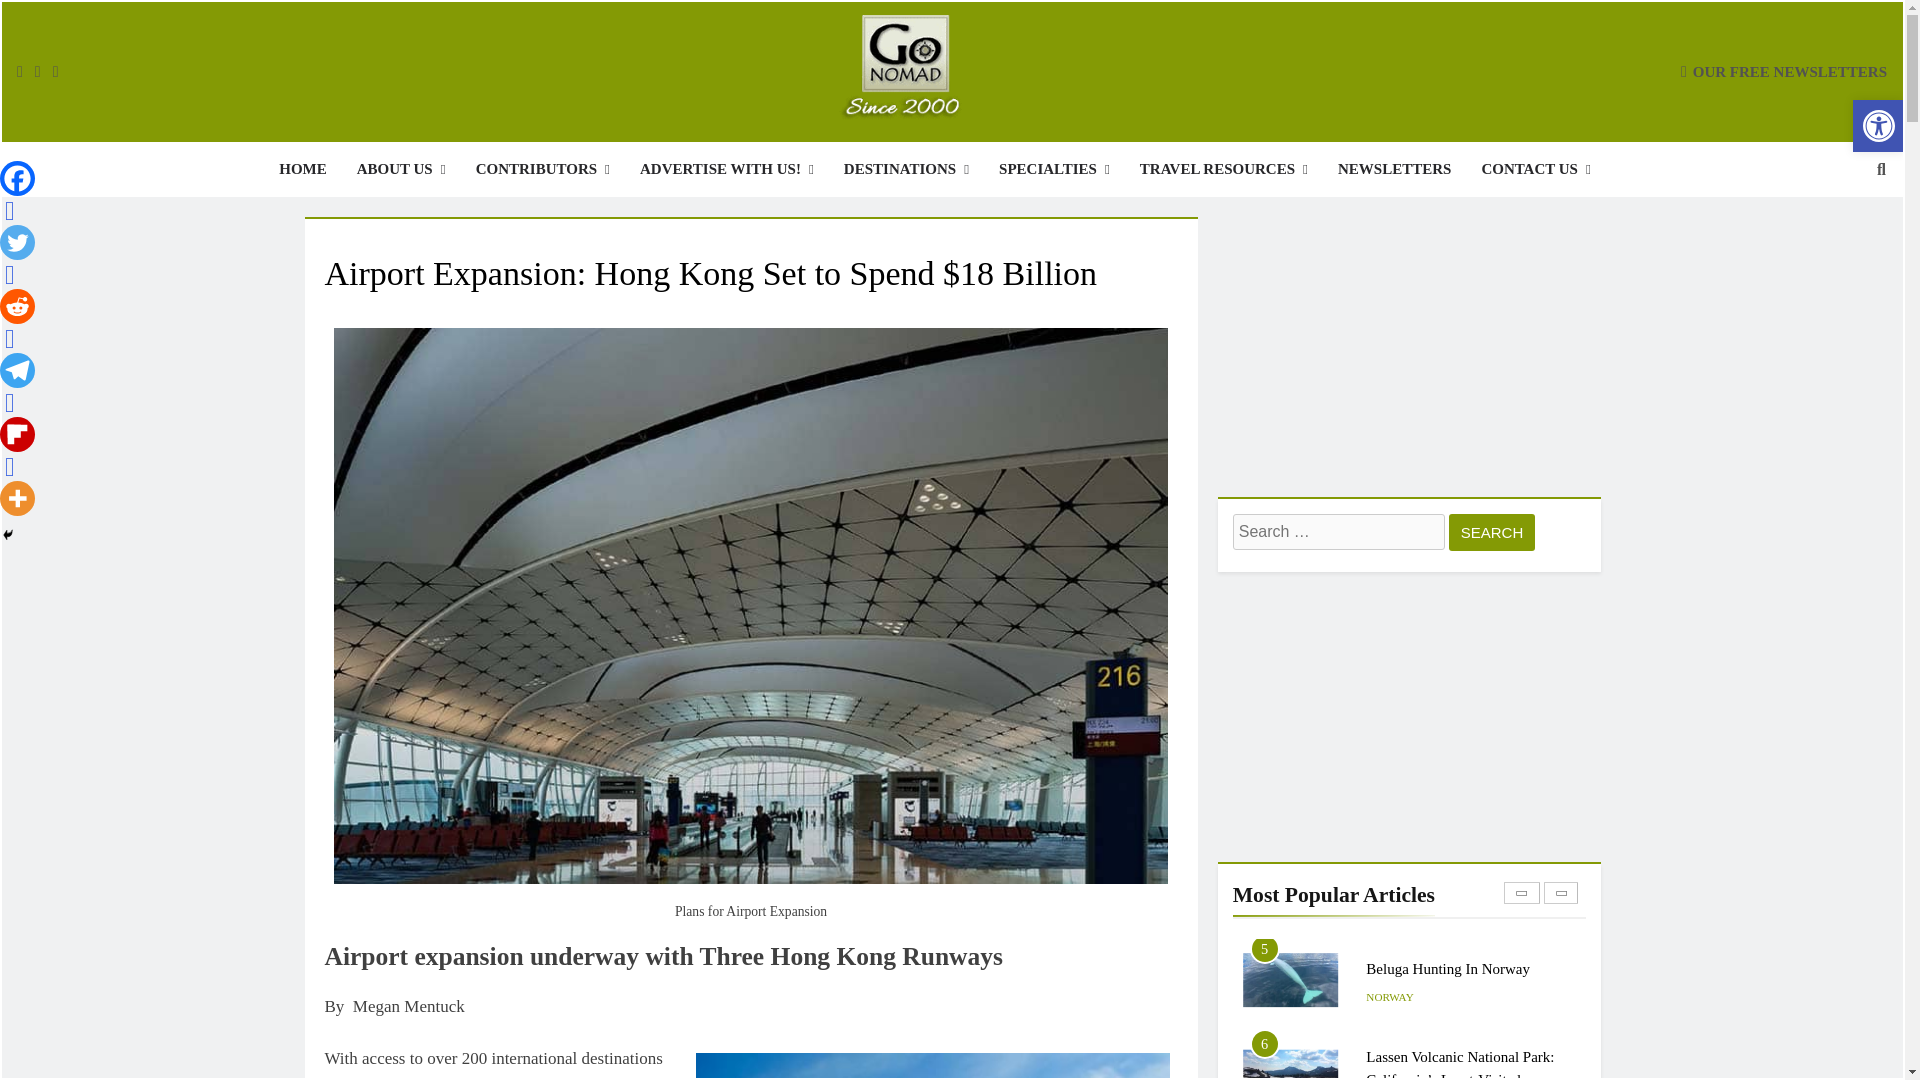 The height and width of the screenshot is (1080, 1920). Describe the element at coordinates (302, 168) in the screenshot. I see `HOME` at that location.